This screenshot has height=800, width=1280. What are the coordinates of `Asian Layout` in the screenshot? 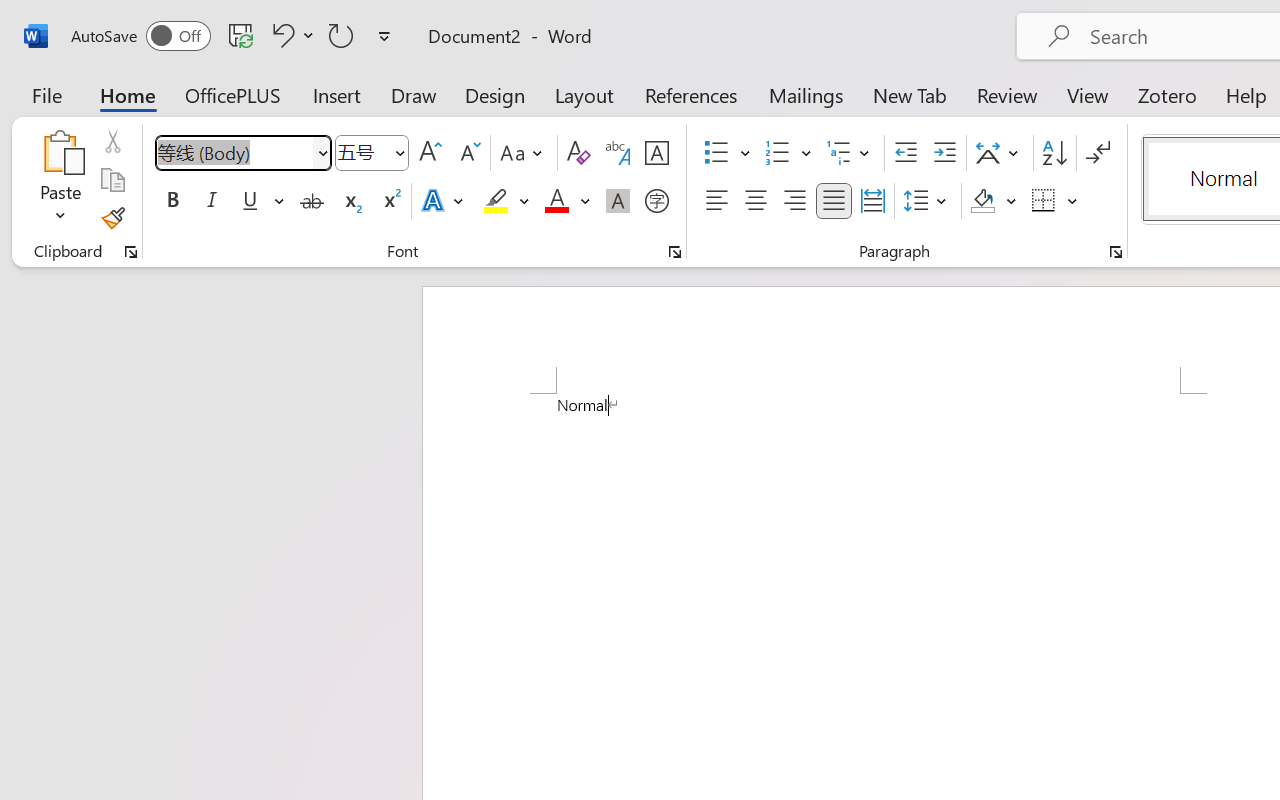 It's located at (1000, 153).